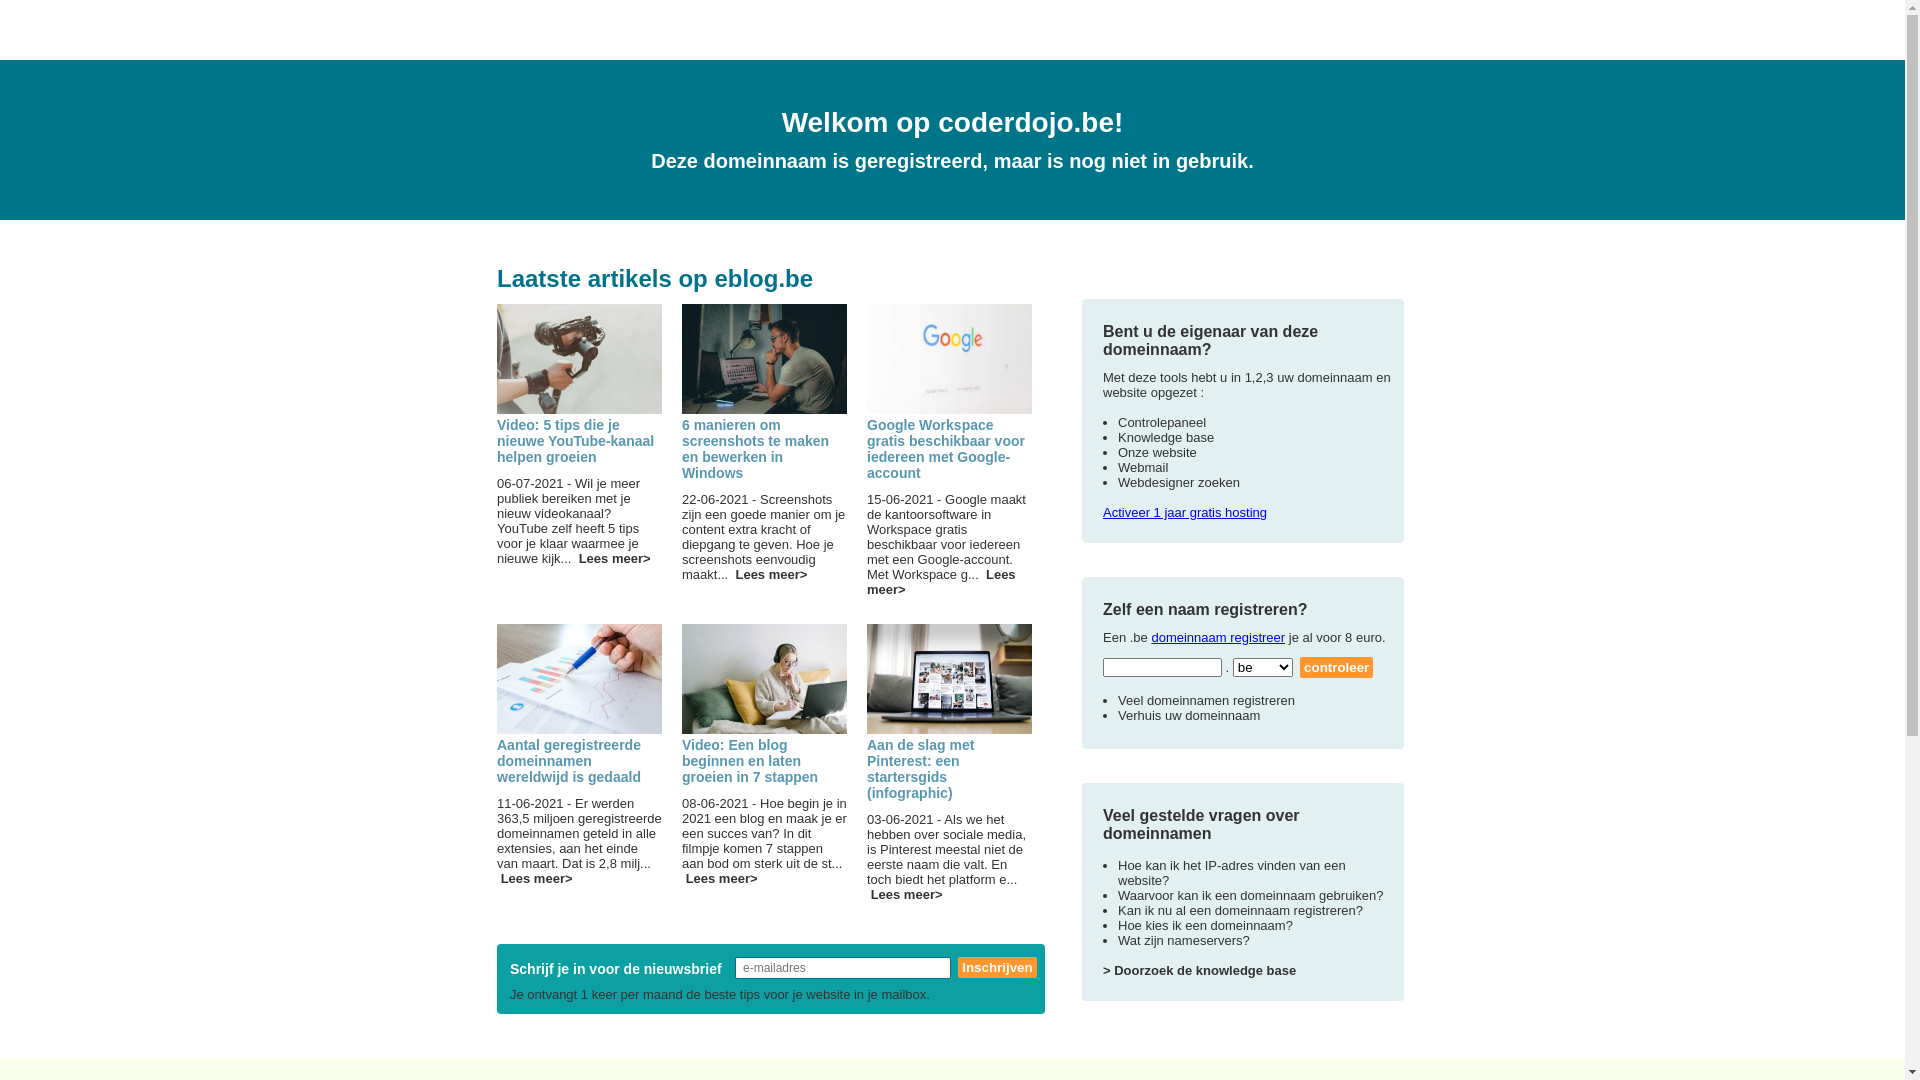 The height and width of the screenshot is (1080, 1920). What do you see at coordinates (1189, 716) in the screenshot?
I see `Verhuis uw domeinnaam` at bounding box center [1189, 716].